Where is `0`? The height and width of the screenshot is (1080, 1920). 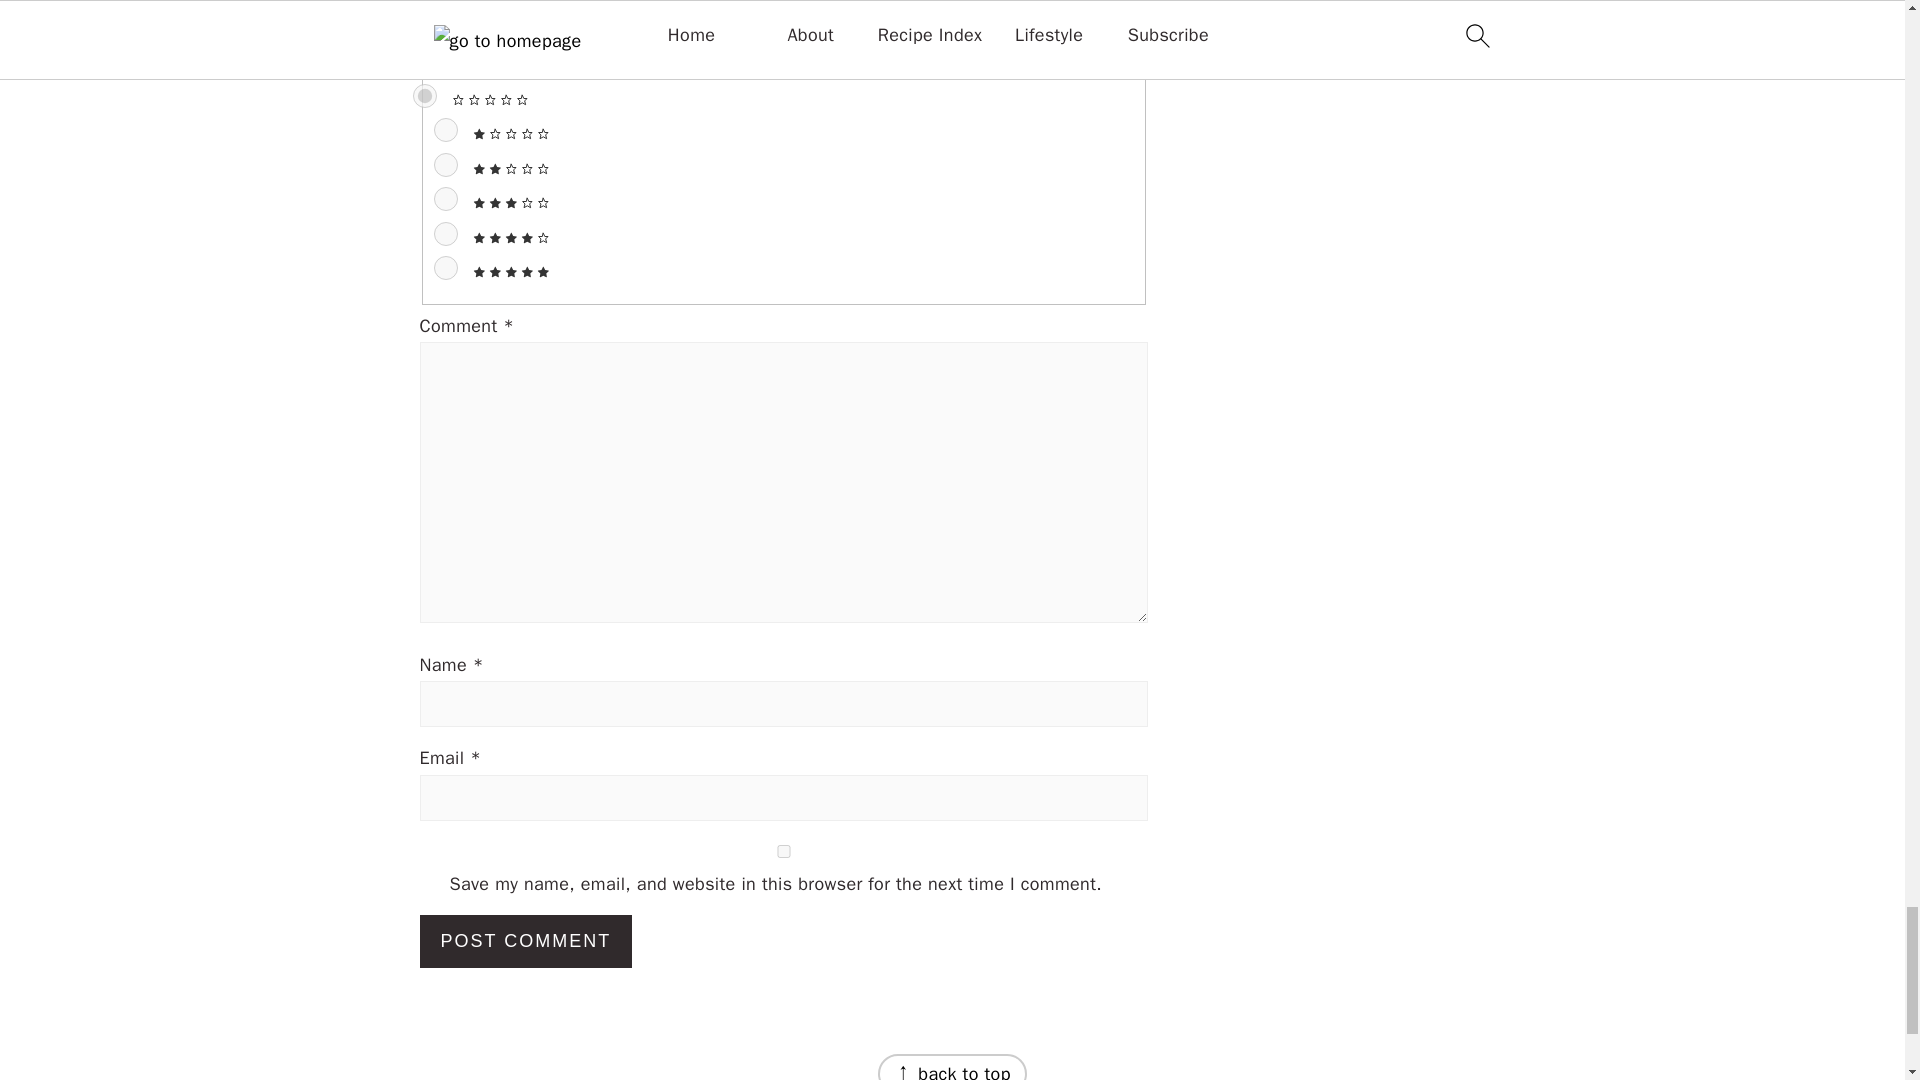
0 is located at coordinates (424, 96).